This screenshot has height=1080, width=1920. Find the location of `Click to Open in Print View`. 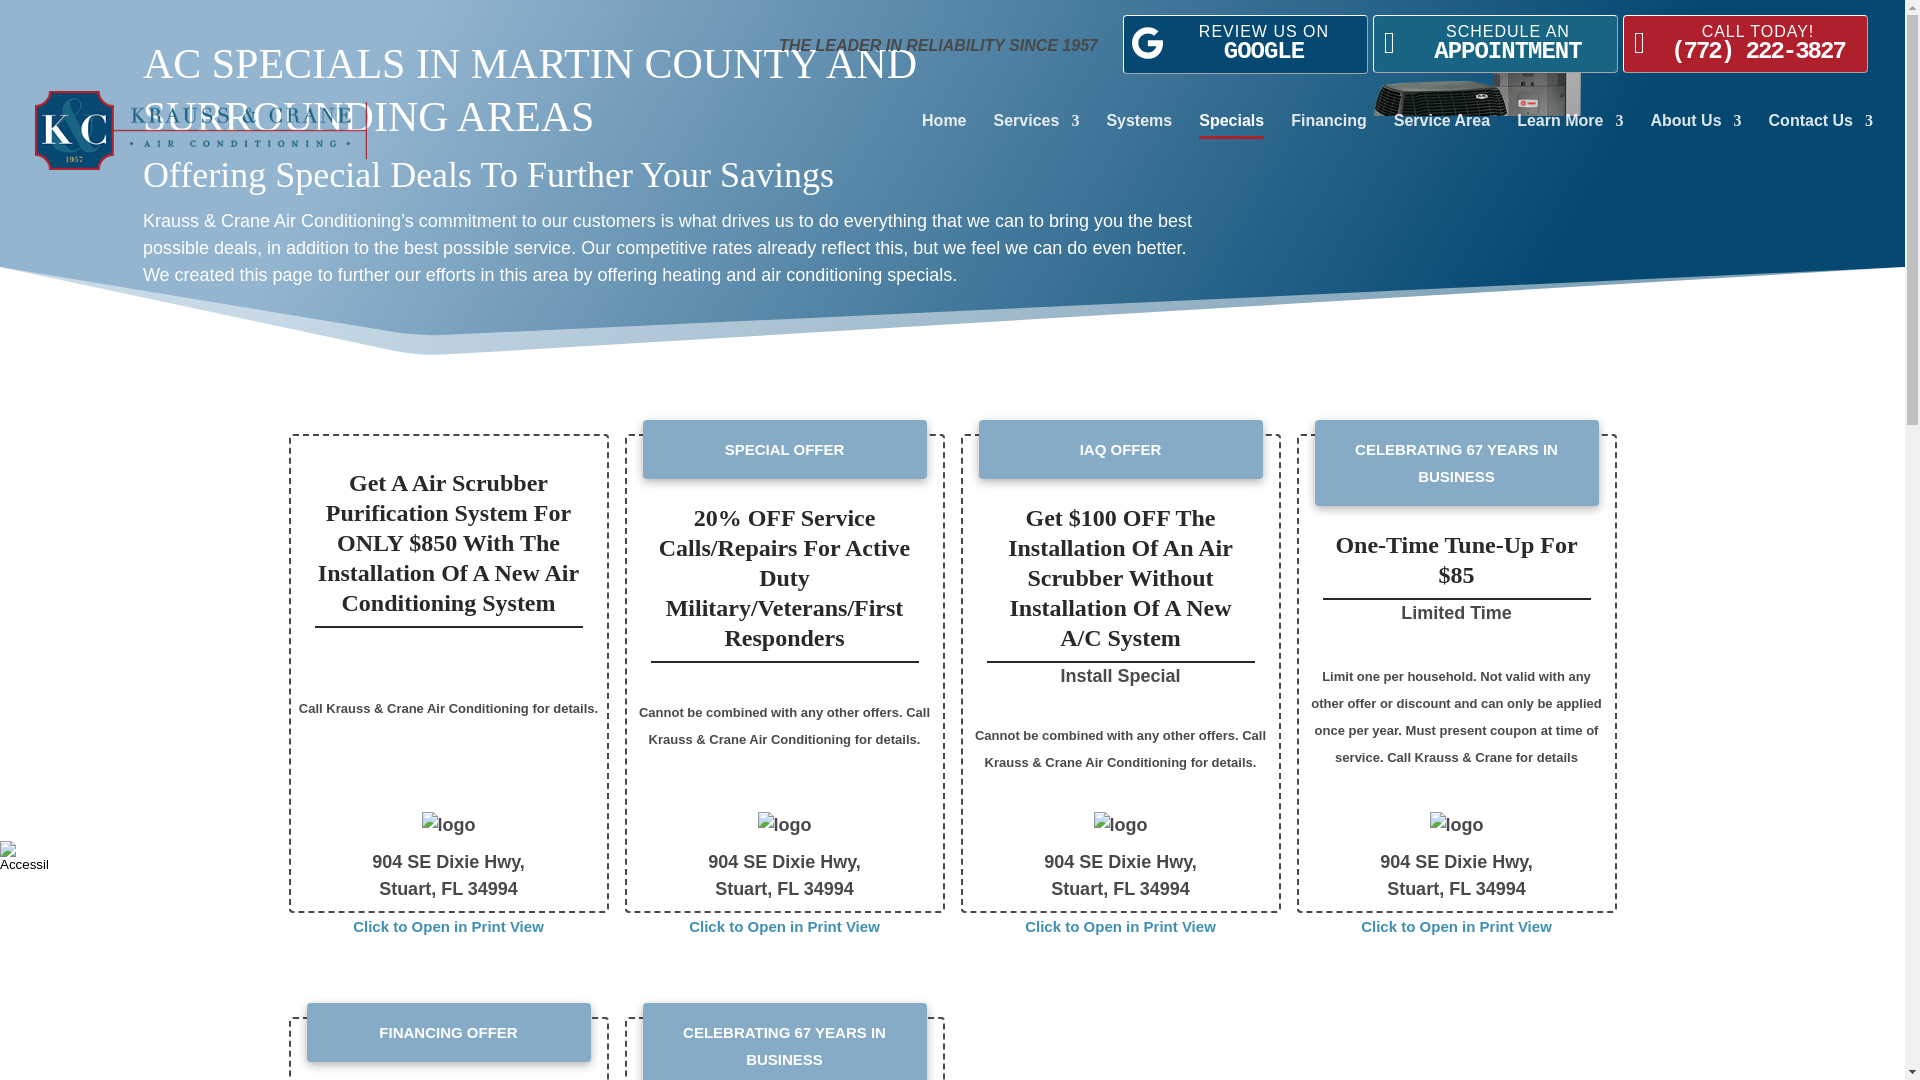

Click to Open in Print View is located at coordinates (24, 856).